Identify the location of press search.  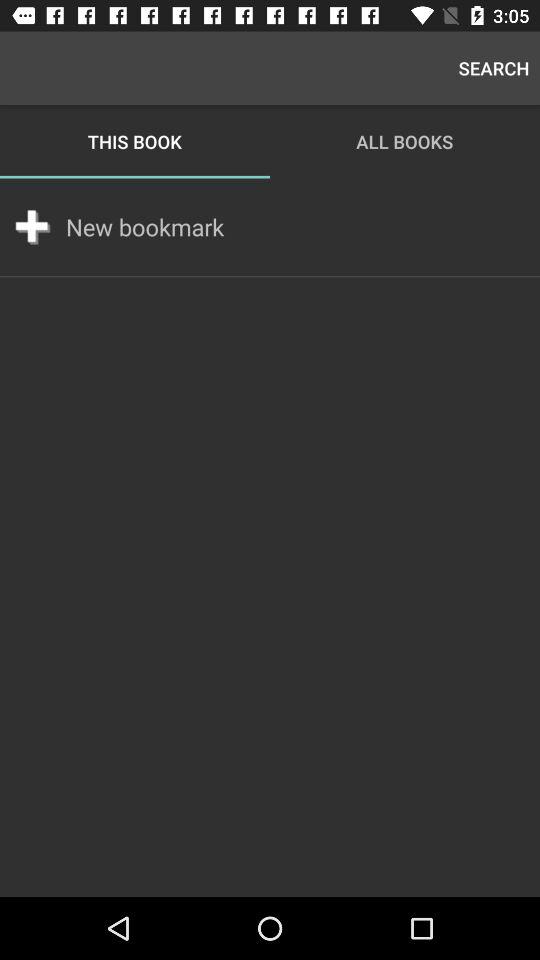
(494, 68).